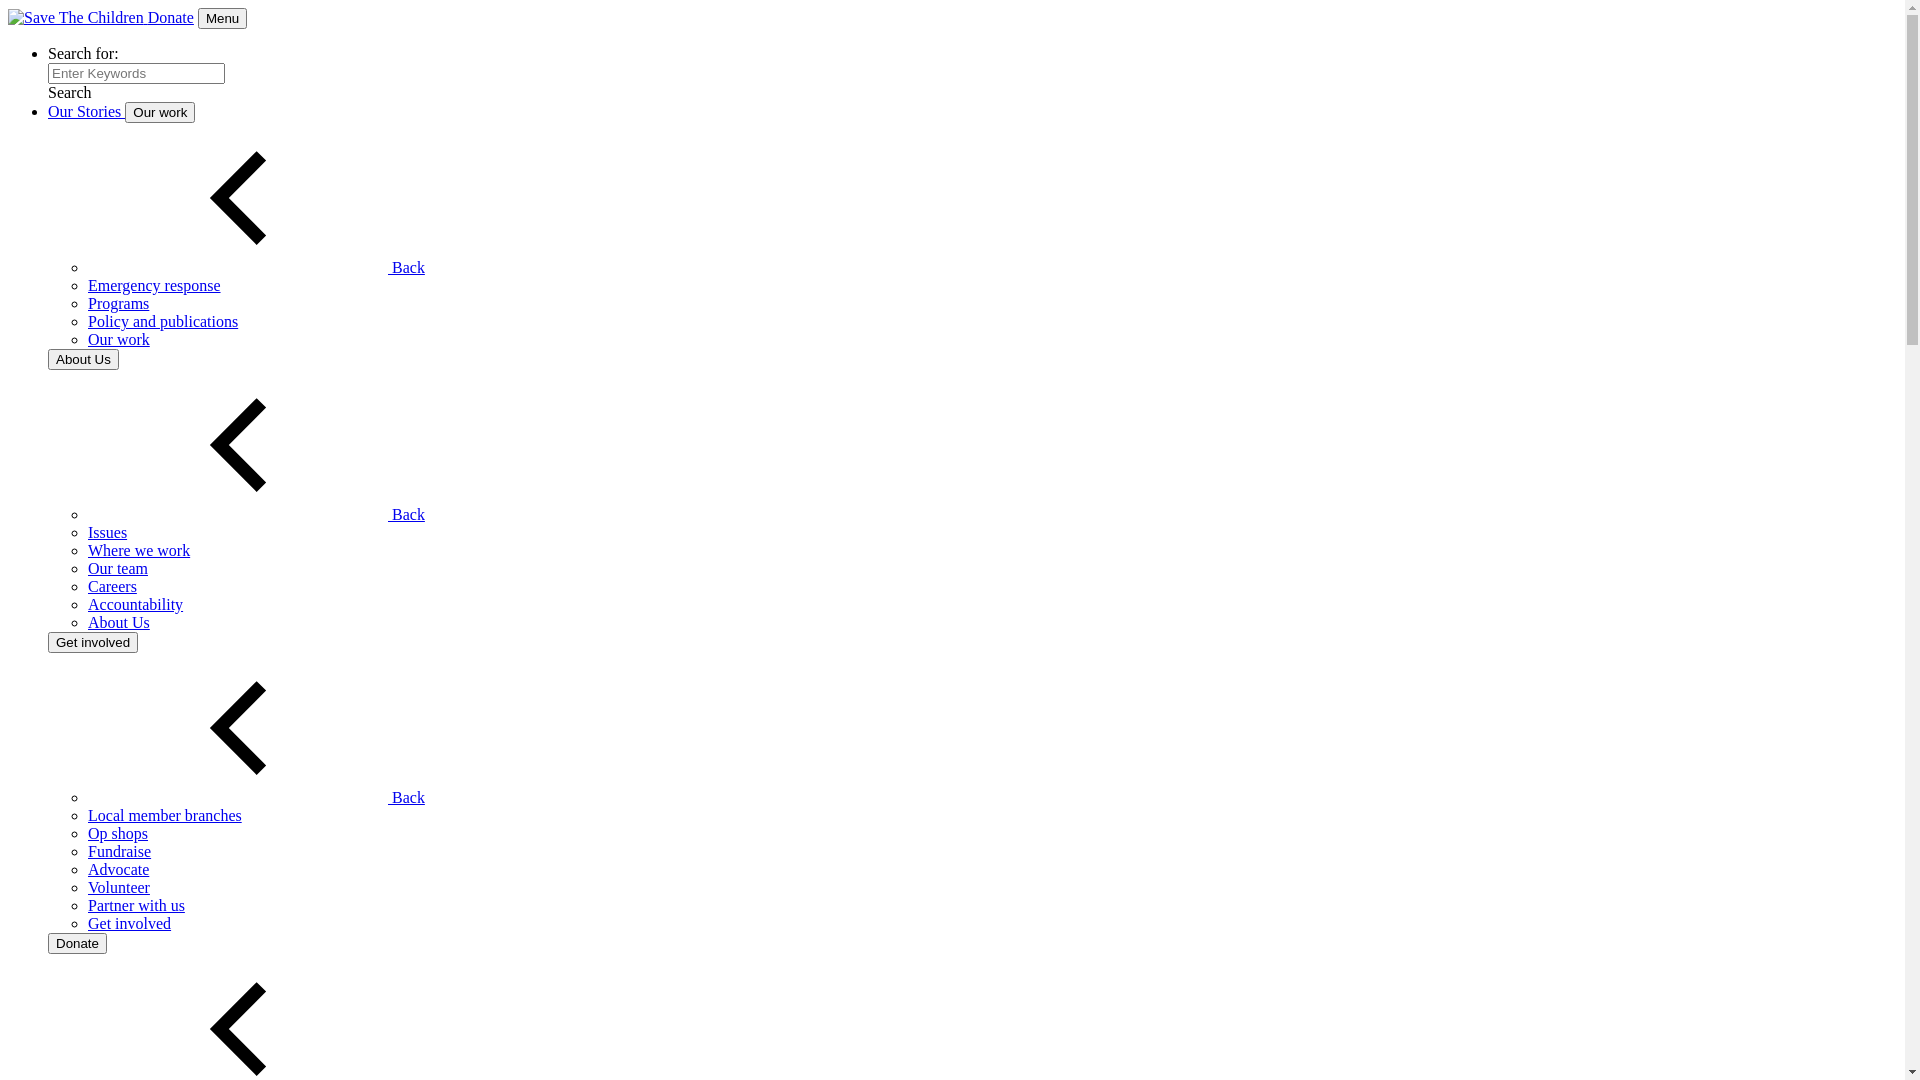 The width and height of the screenshot is (1920, 1080). I want to click on Fundraise, so click(120, 852).